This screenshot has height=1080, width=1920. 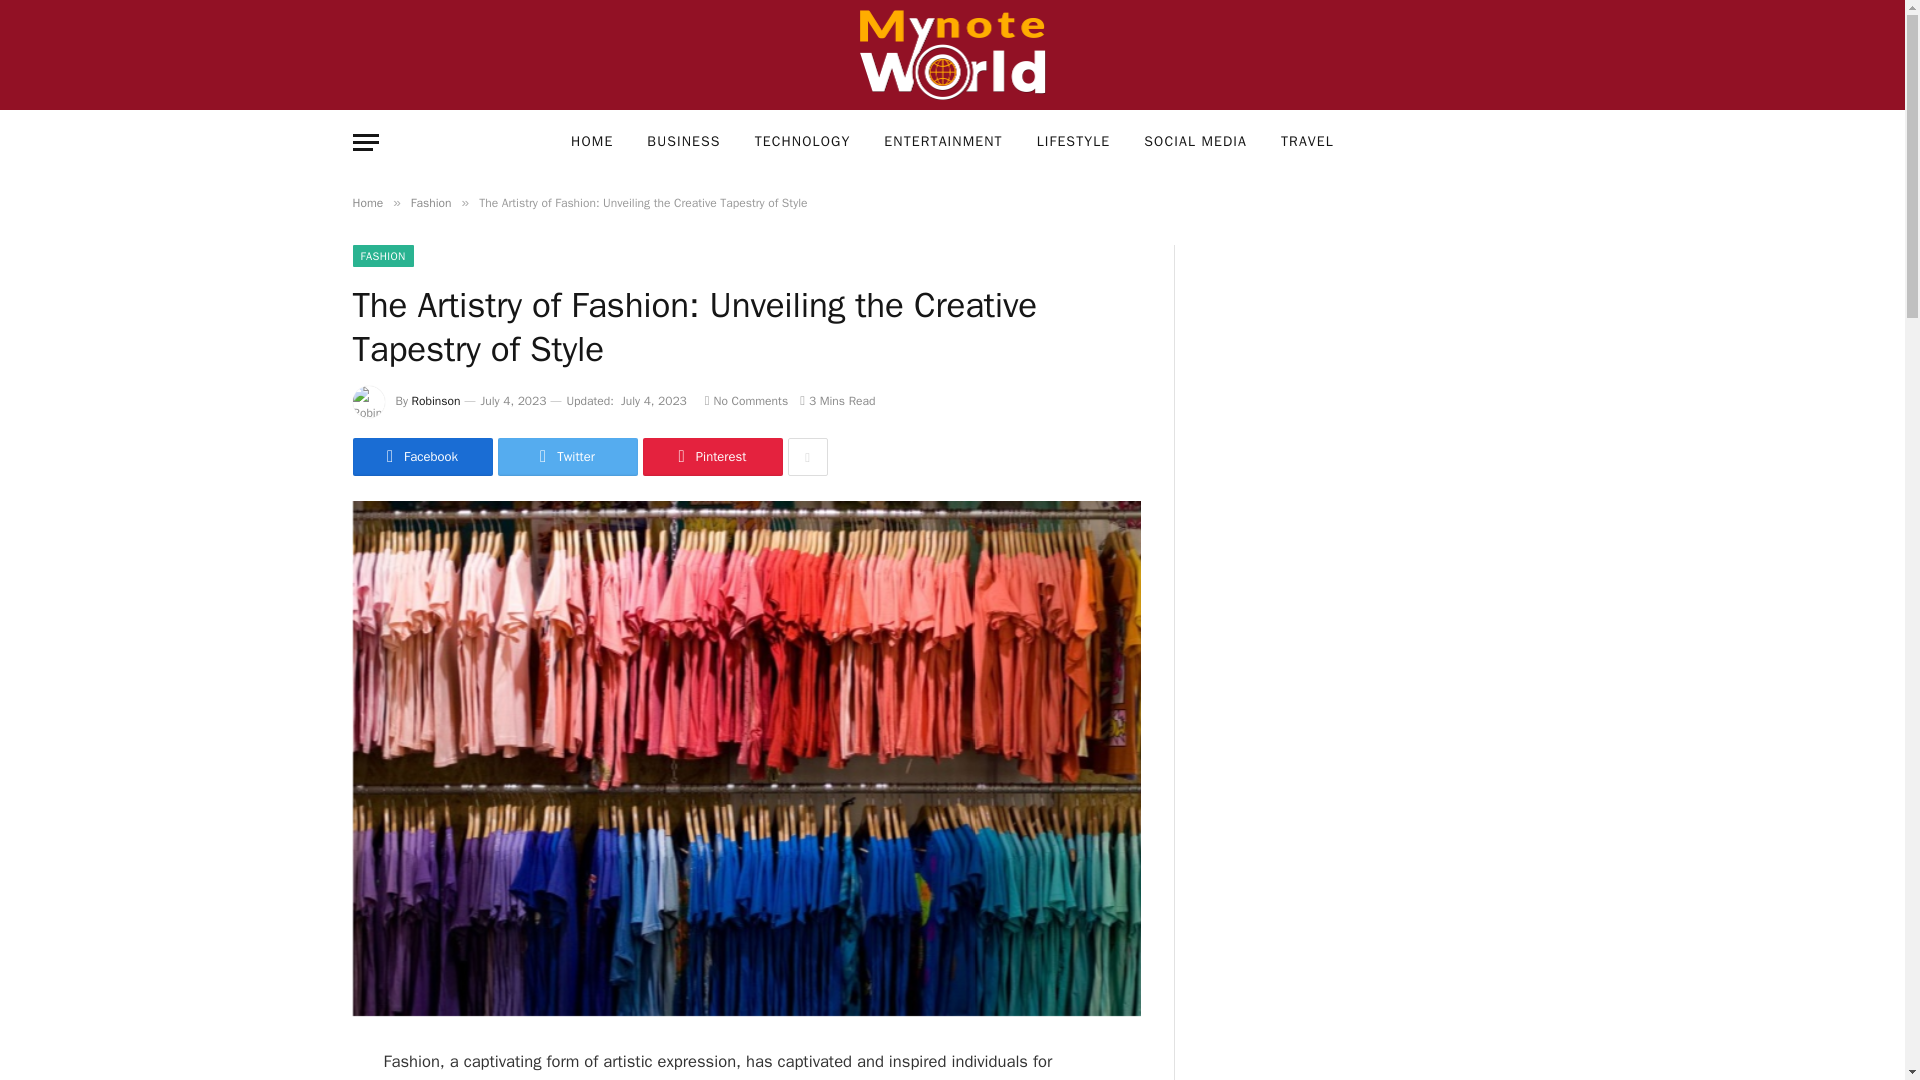 I want to click on SOCIAL MEDIA, so click(x=1195, y=142).